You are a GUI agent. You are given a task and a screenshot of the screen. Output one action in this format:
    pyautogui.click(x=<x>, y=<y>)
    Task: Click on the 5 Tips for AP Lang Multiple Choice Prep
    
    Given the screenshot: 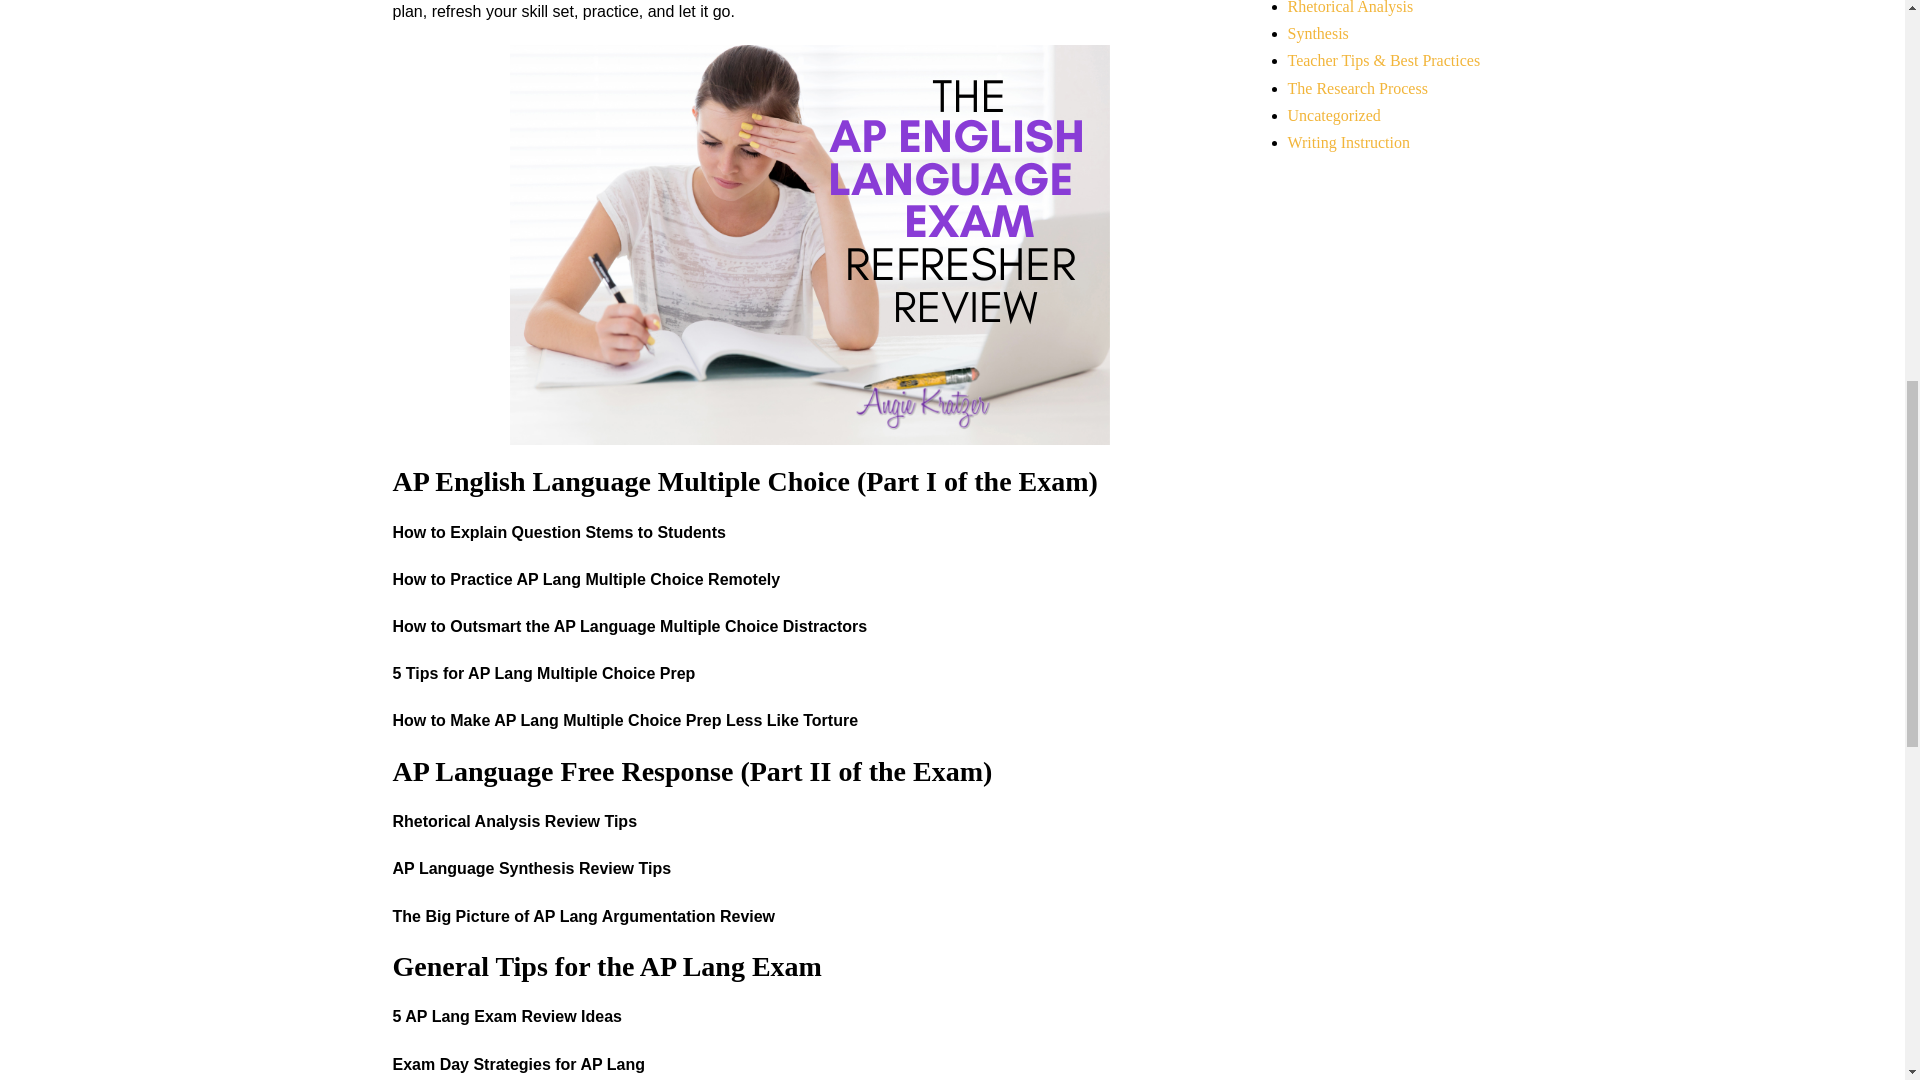 What is the action you would take?
    pyautogui.click(x=543, y=673)
    